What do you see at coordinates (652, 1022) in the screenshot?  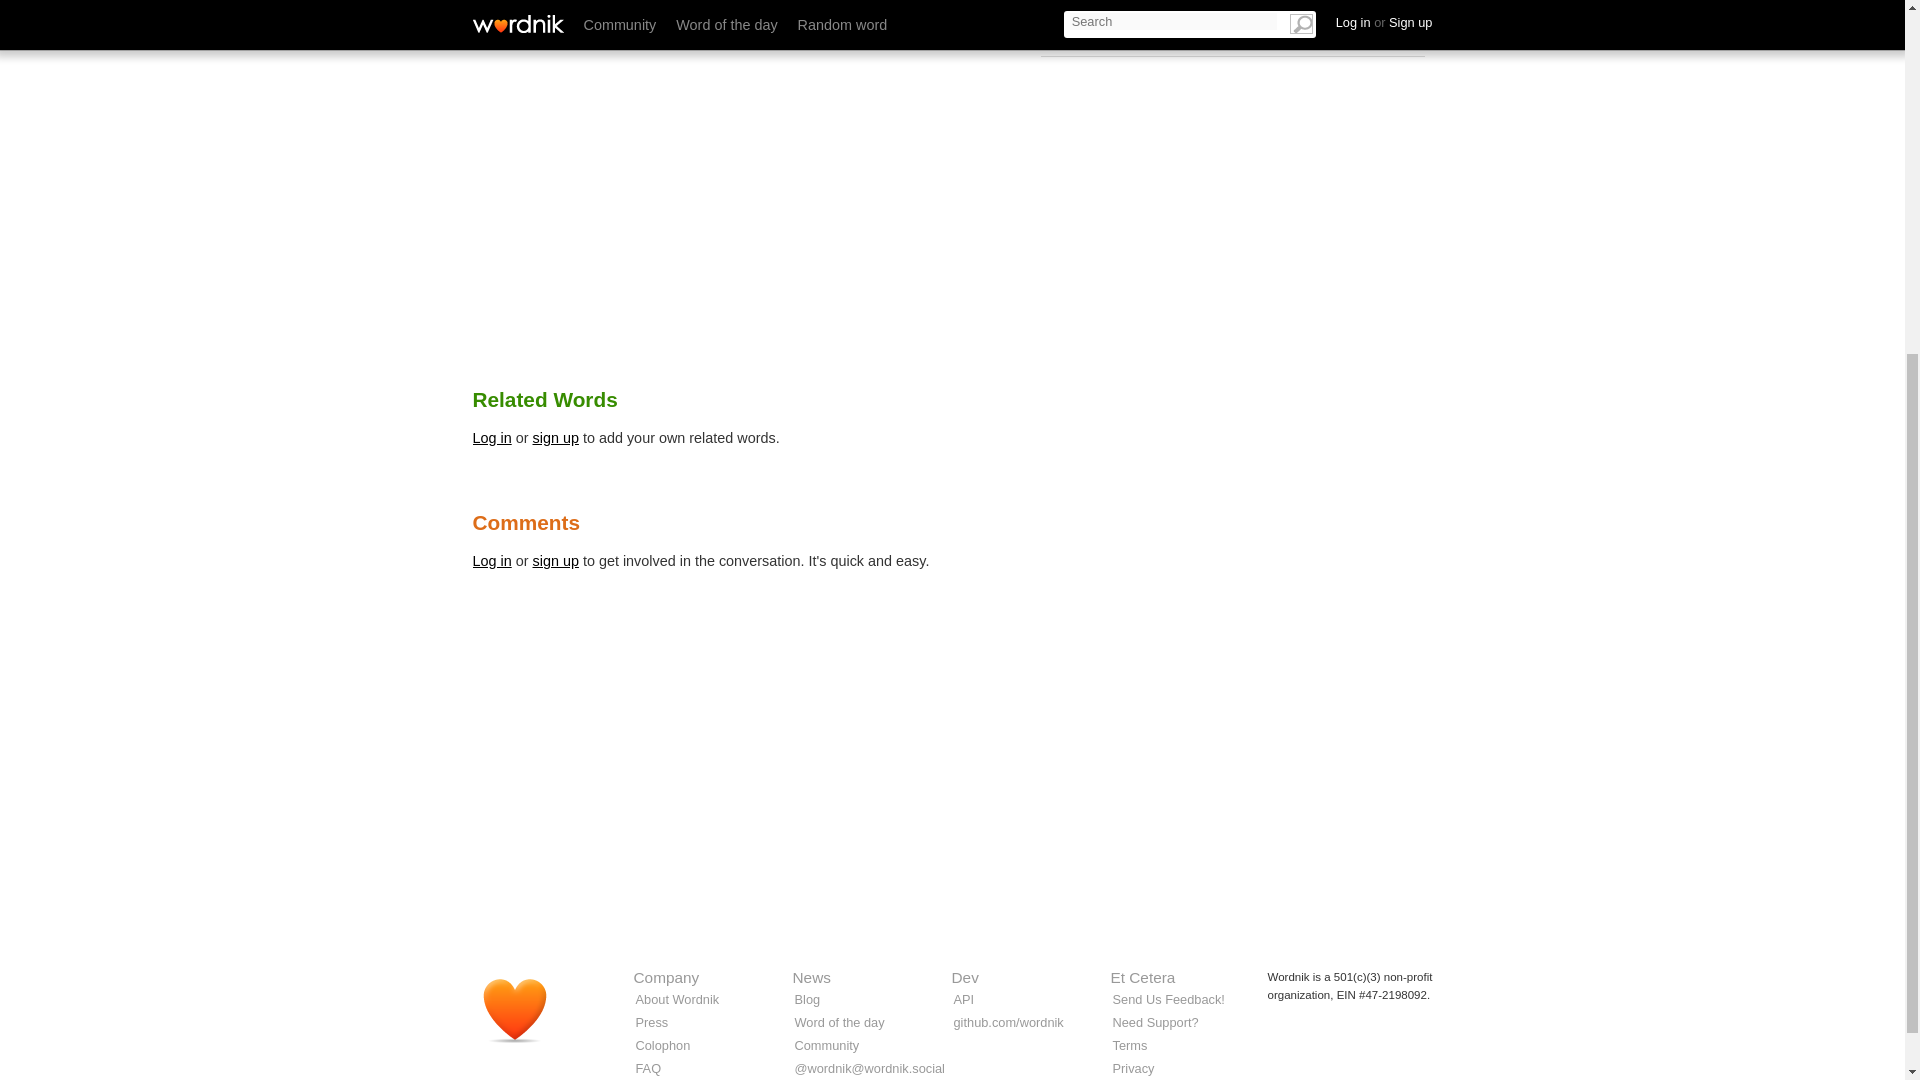 I see `Press` at bounding box center [652, 1022].